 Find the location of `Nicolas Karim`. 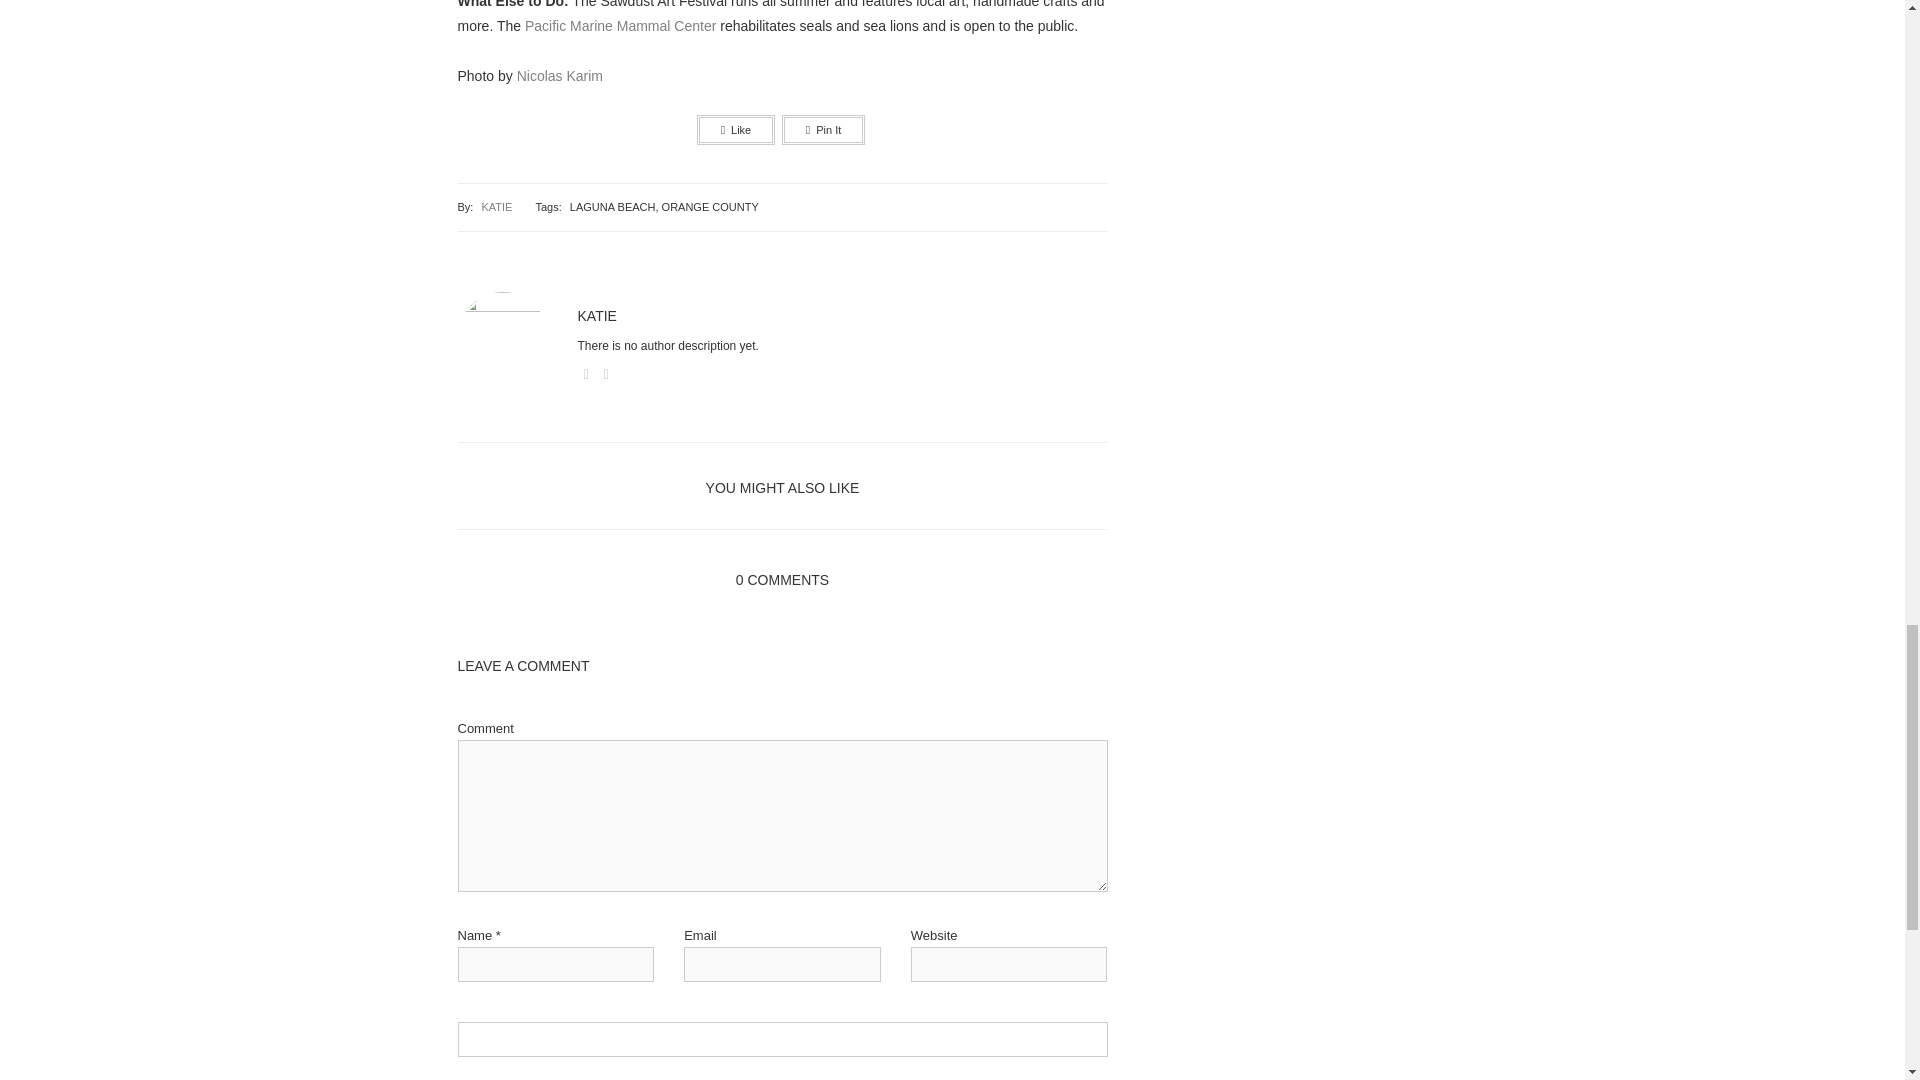

Nicolas Karim is located at coordinates (559, 76).